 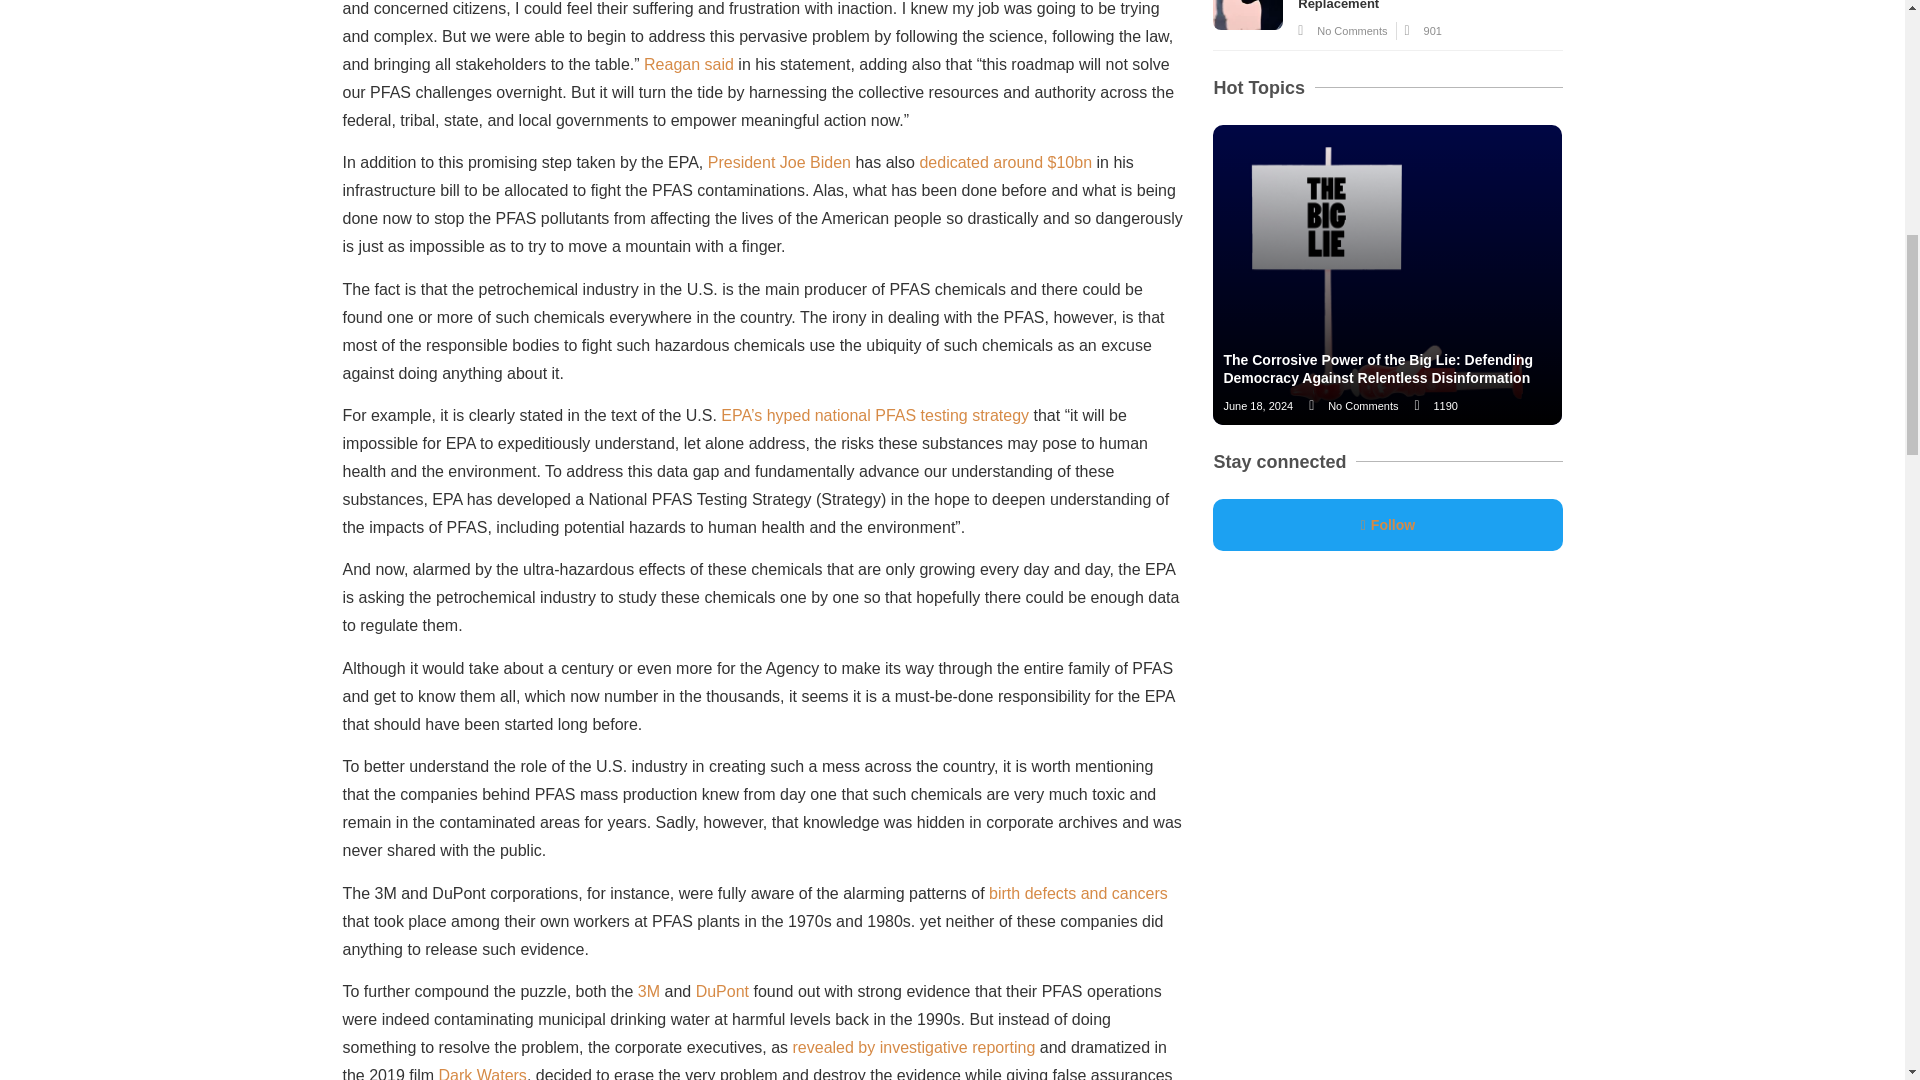 I want to click on DuPont, so click(x=722, y=991).